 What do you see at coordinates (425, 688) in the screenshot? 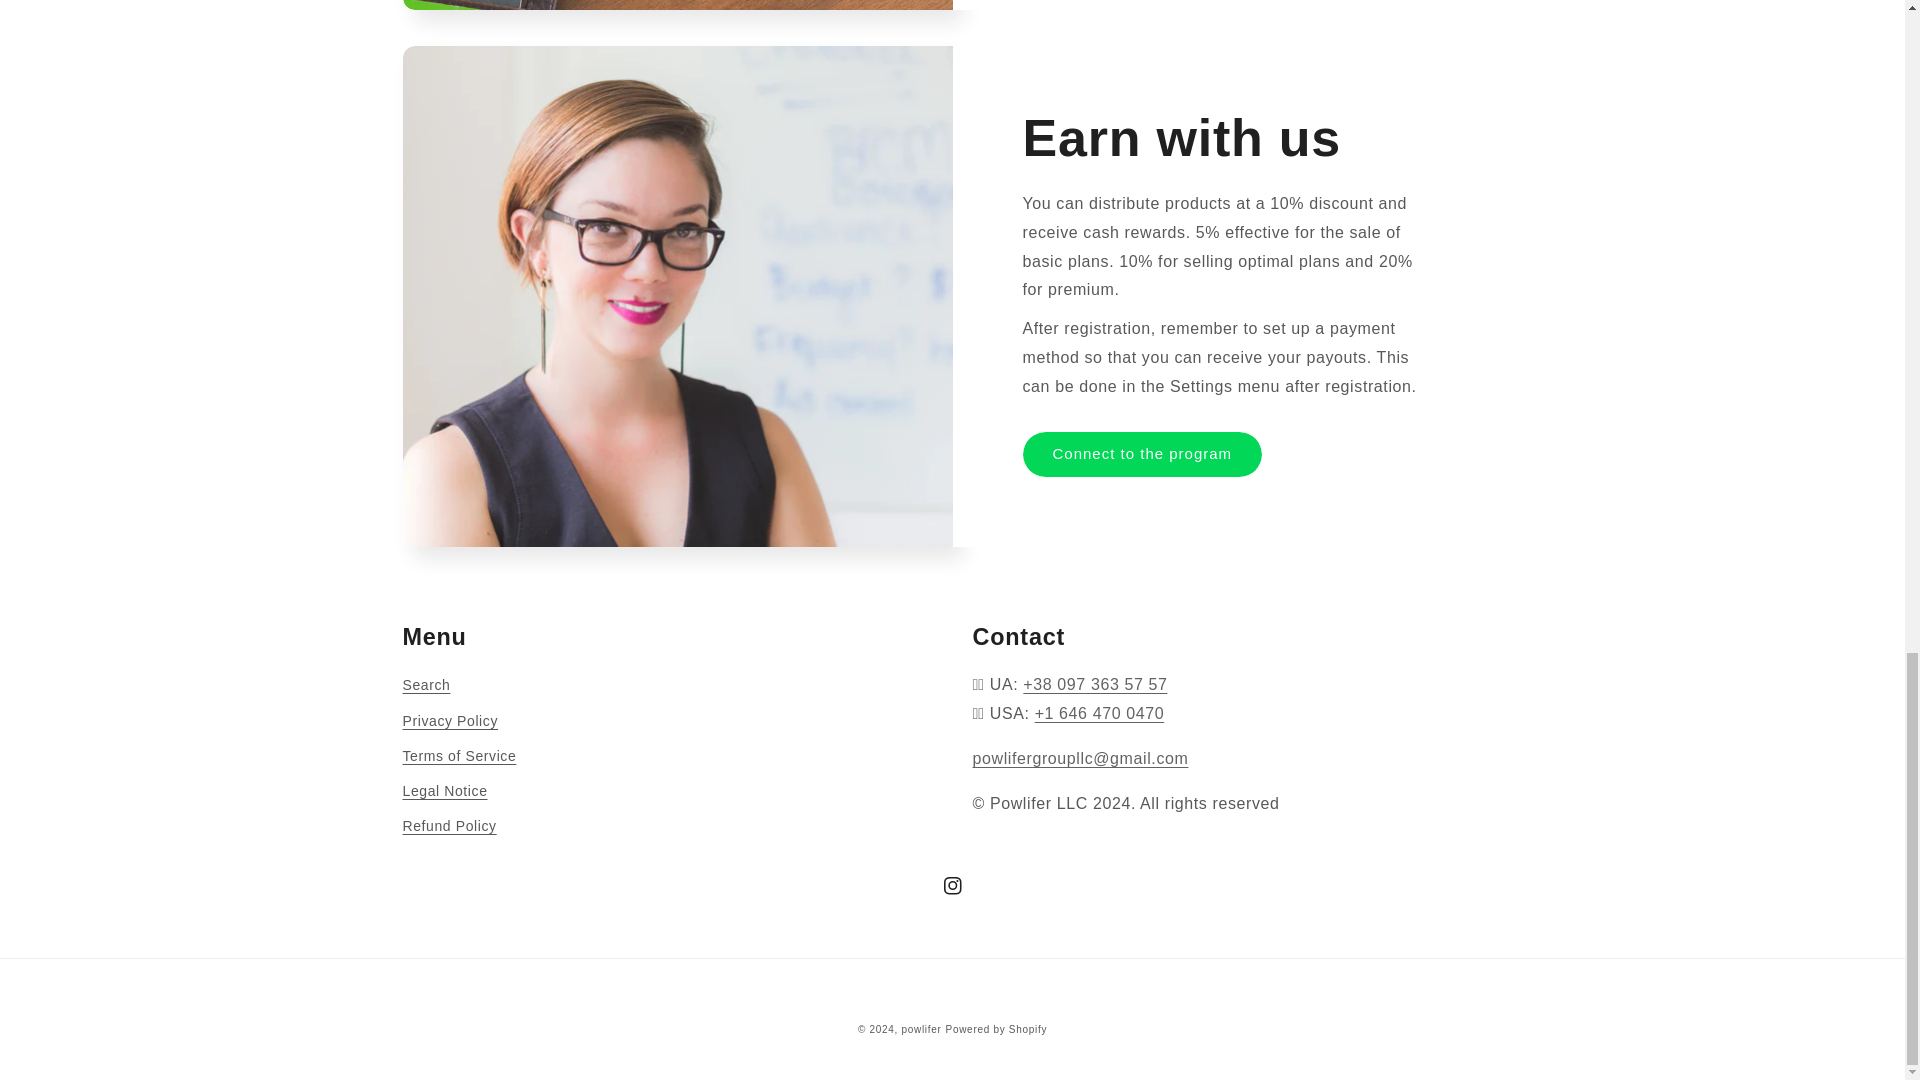
I see `Search` at bounding box center [425, 688].